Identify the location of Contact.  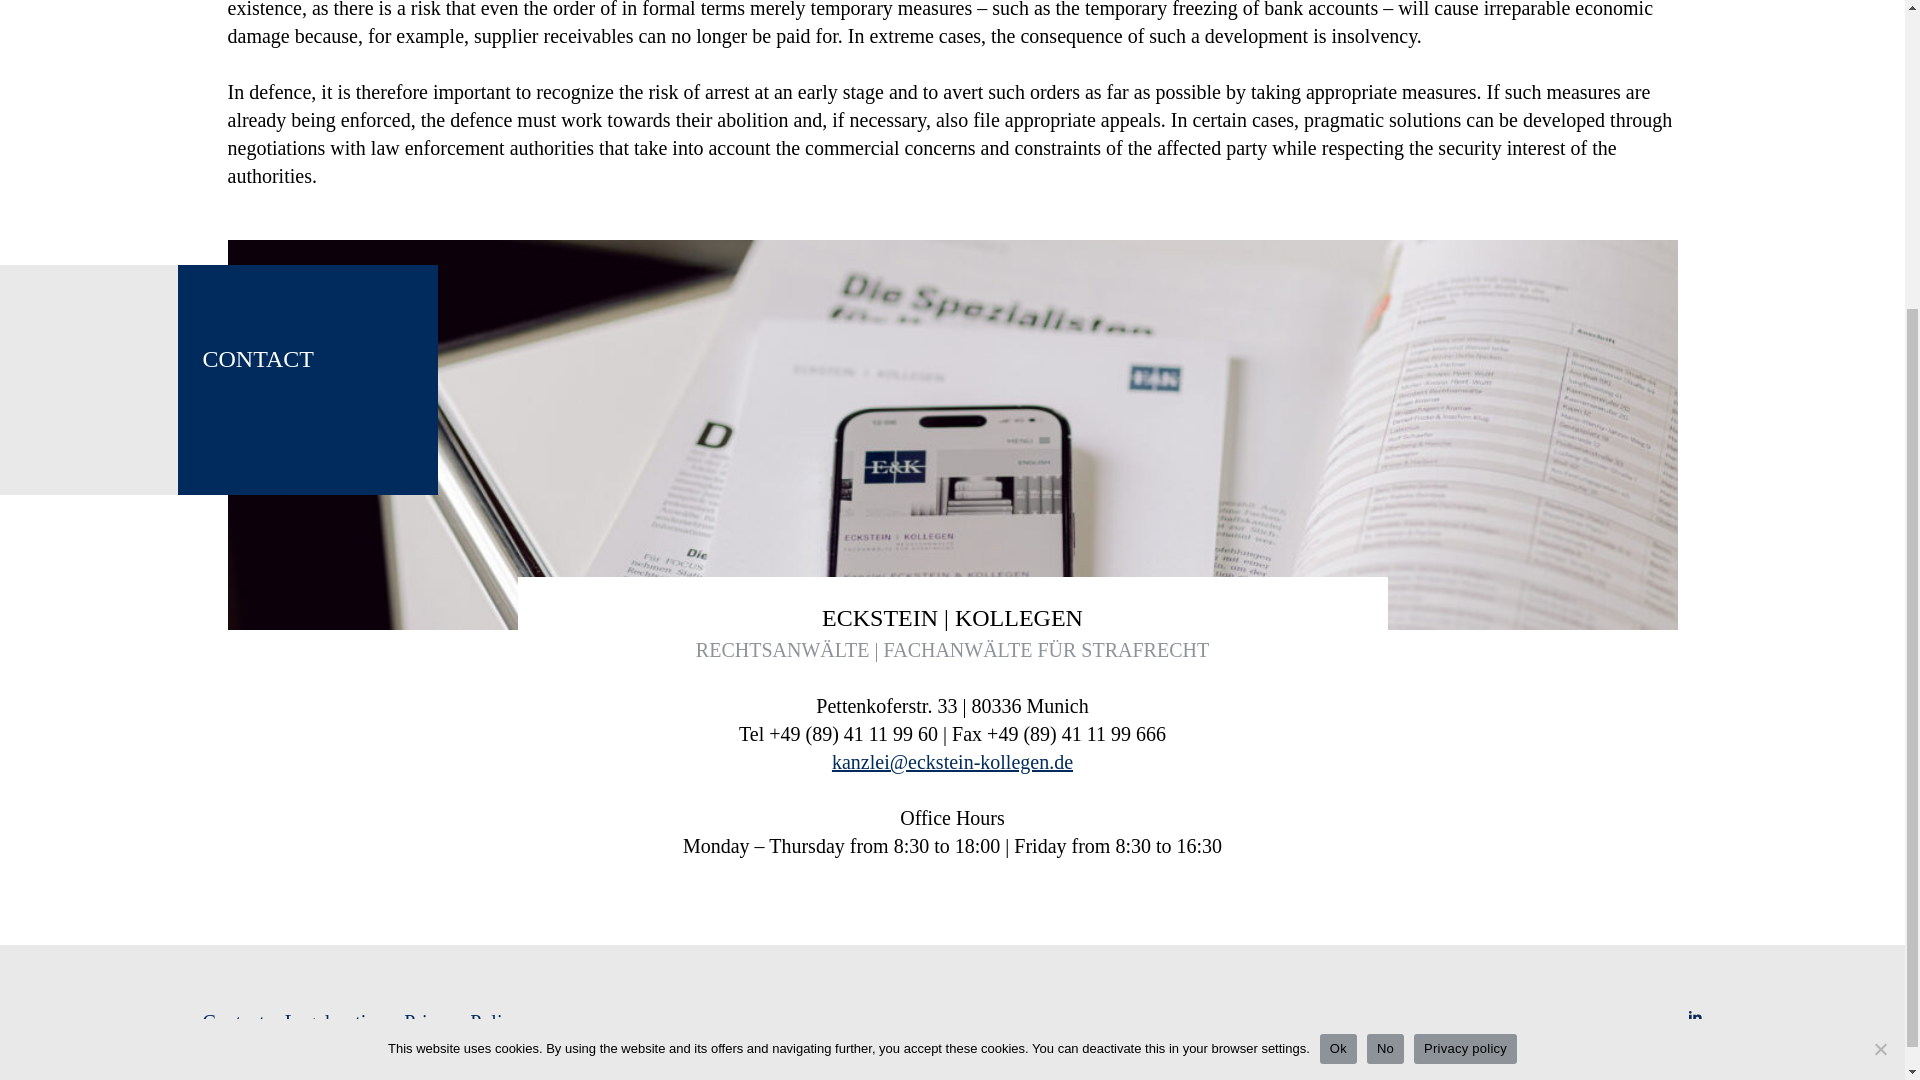
(232, 1020).